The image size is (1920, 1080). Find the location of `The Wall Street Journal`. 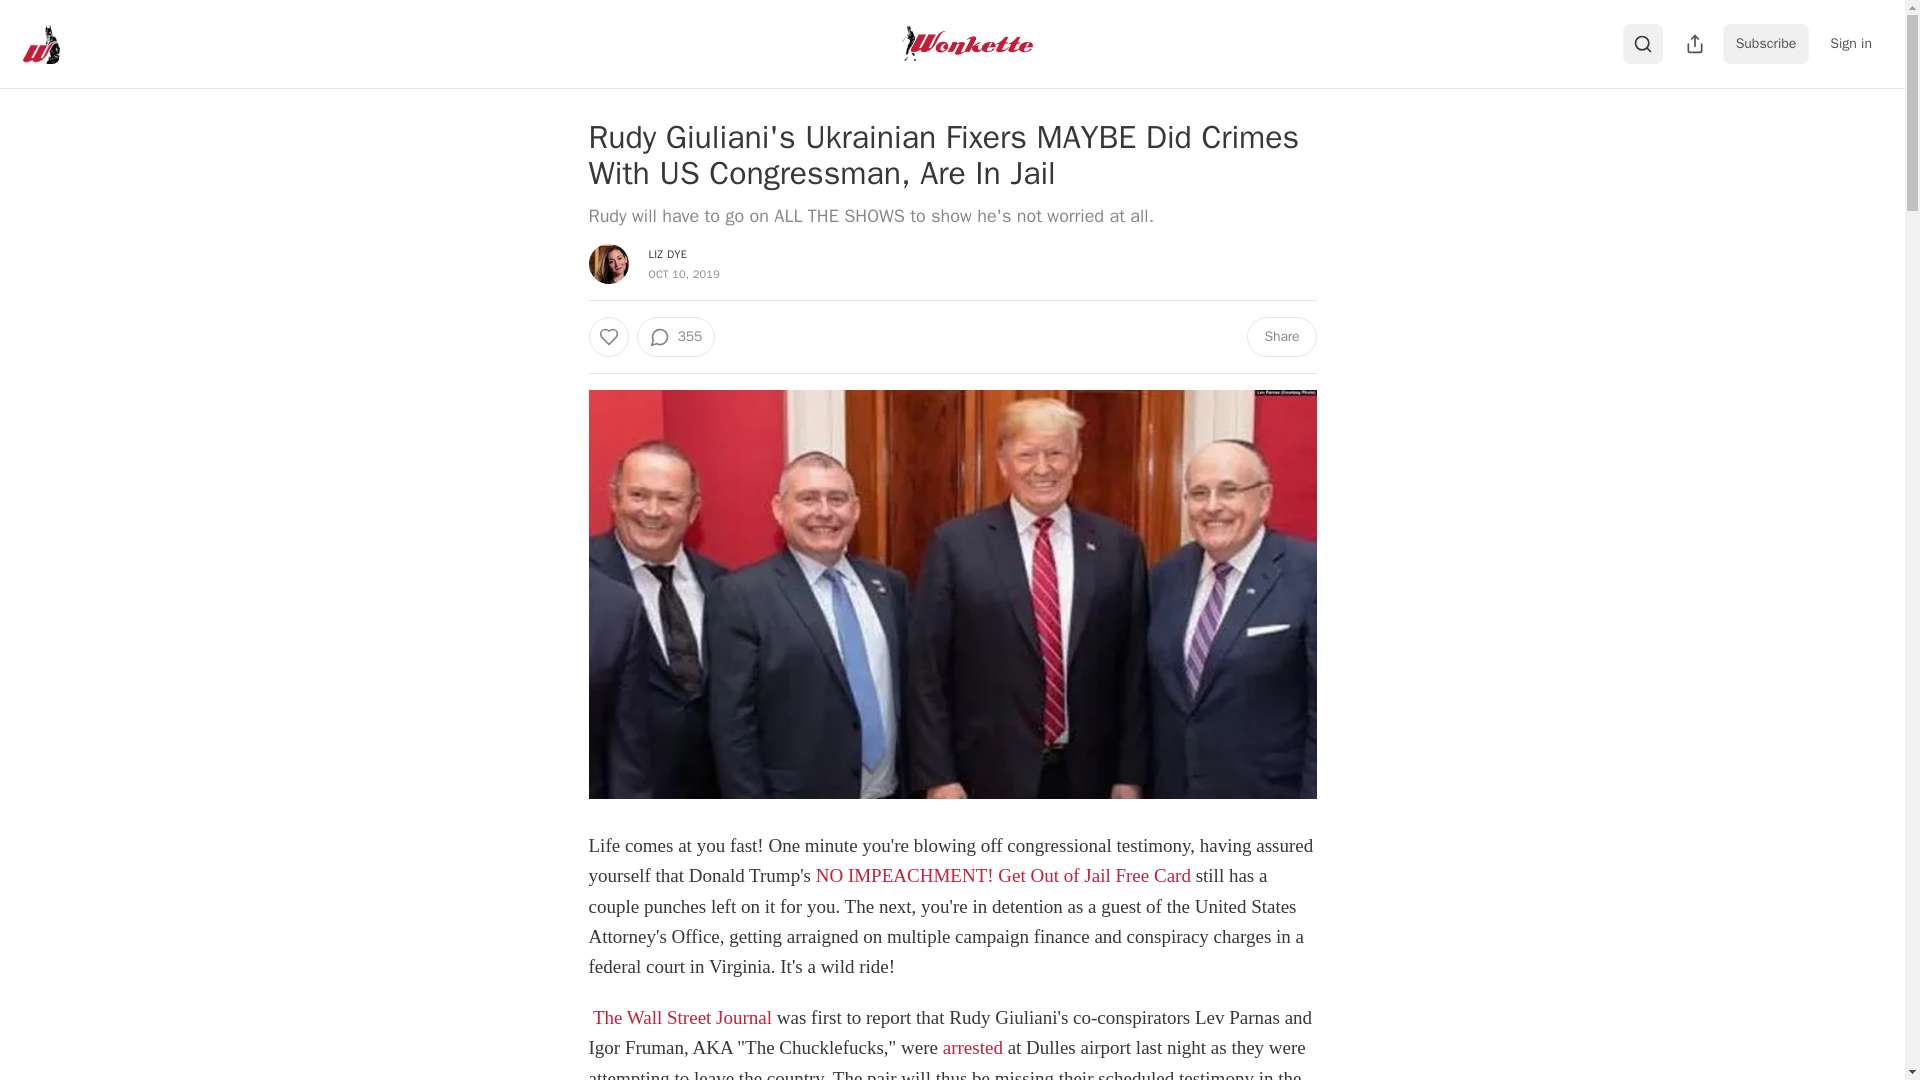

The Wall Street Journal is located at coordinates (682, 1017).